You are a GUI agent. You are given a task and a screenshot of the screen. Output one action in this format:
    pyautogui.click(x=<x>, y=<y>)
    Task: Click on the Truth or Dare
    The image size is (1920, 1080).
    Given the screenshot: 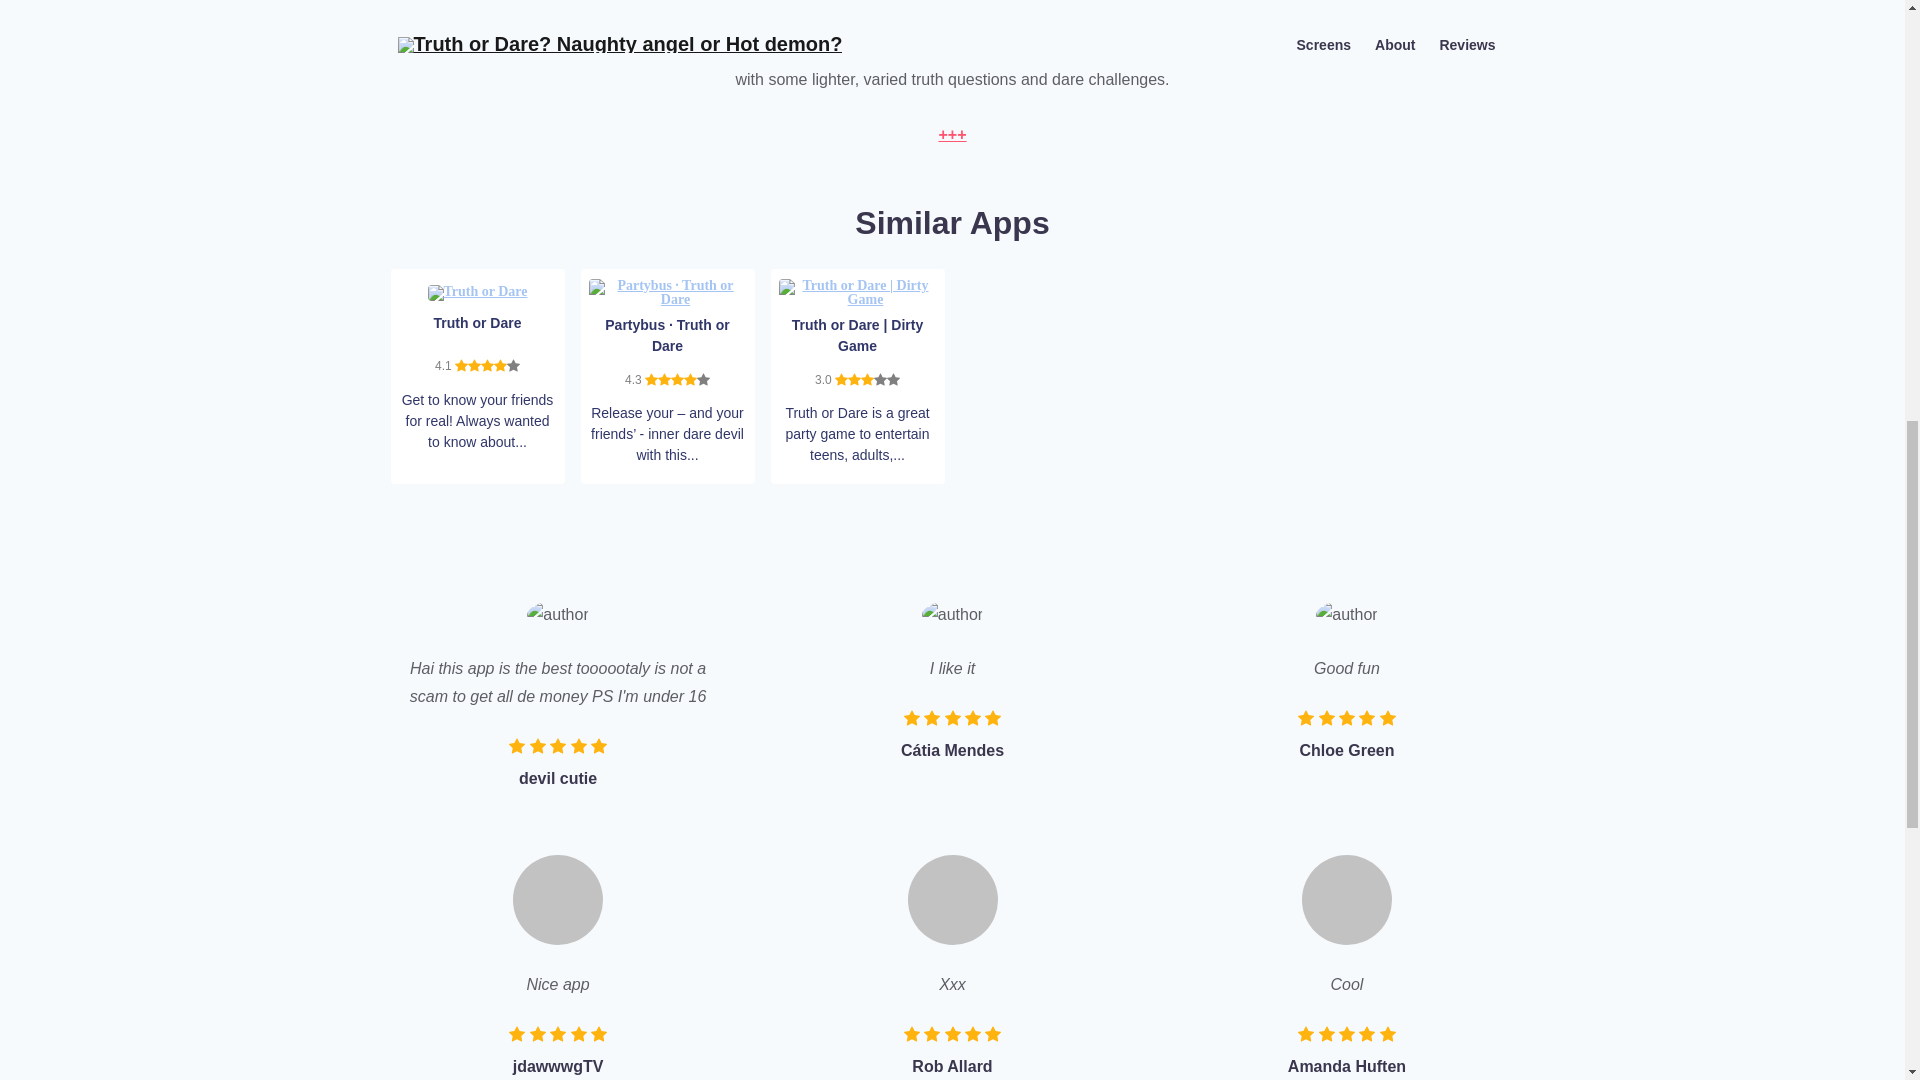 What is the action you would take?
    pyautogui.click(x=478, y=292)
    